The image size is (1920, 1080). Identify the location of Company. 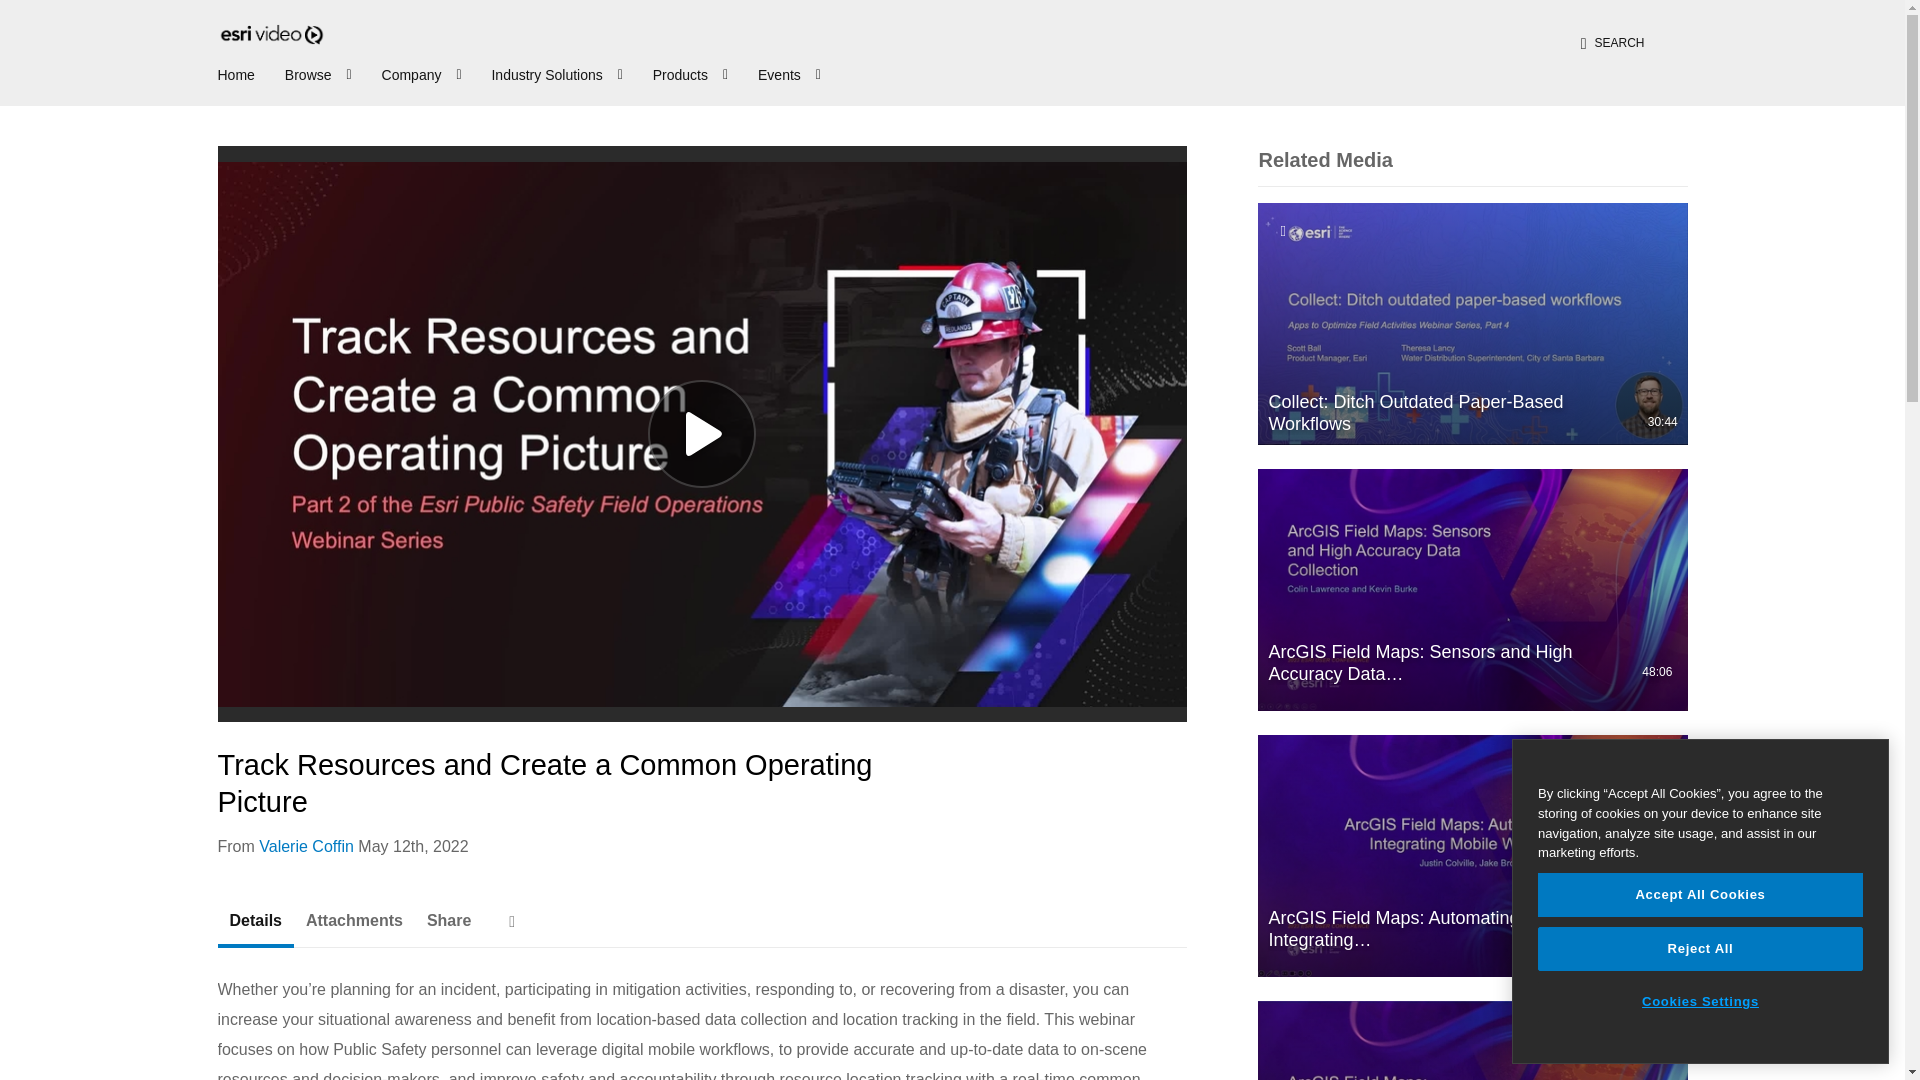
(424, 72).